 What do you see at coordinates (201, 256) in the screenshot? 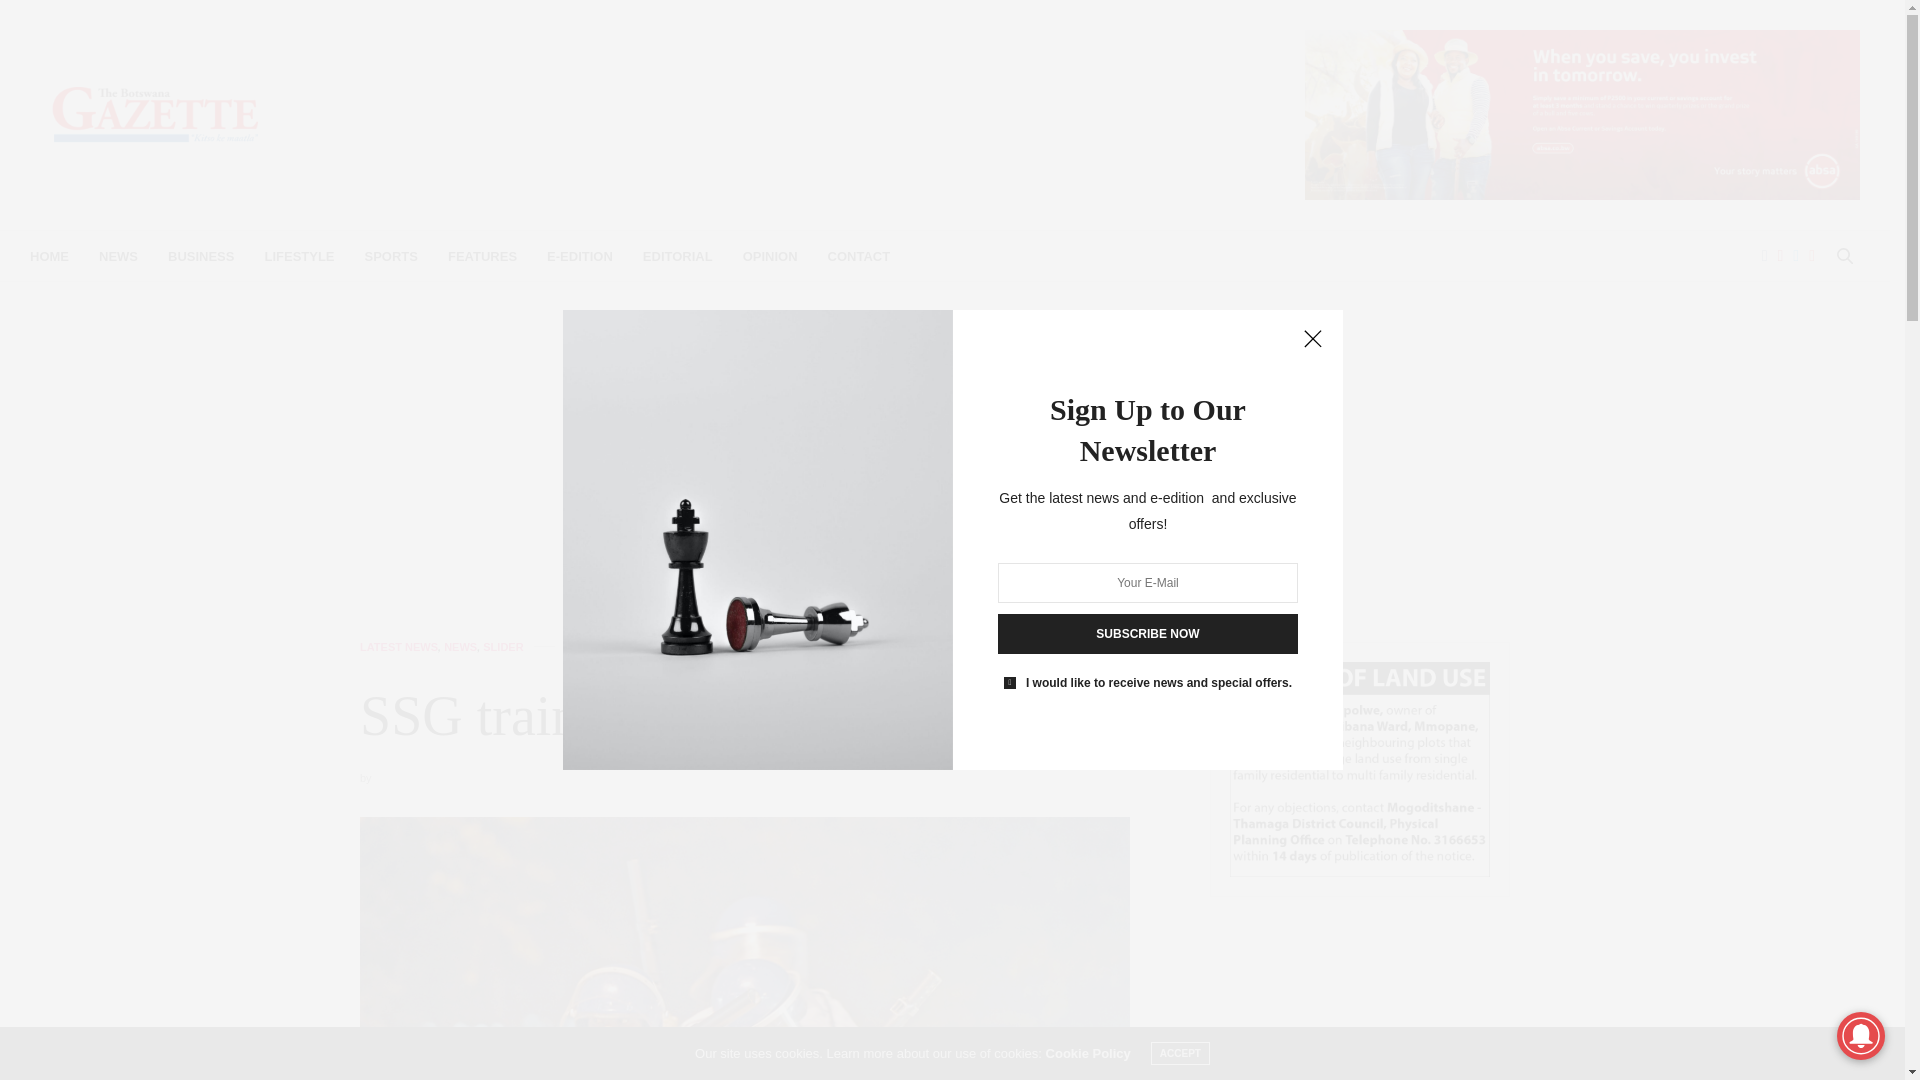
I see `BUSINESS` at bounding box center [201, 256].